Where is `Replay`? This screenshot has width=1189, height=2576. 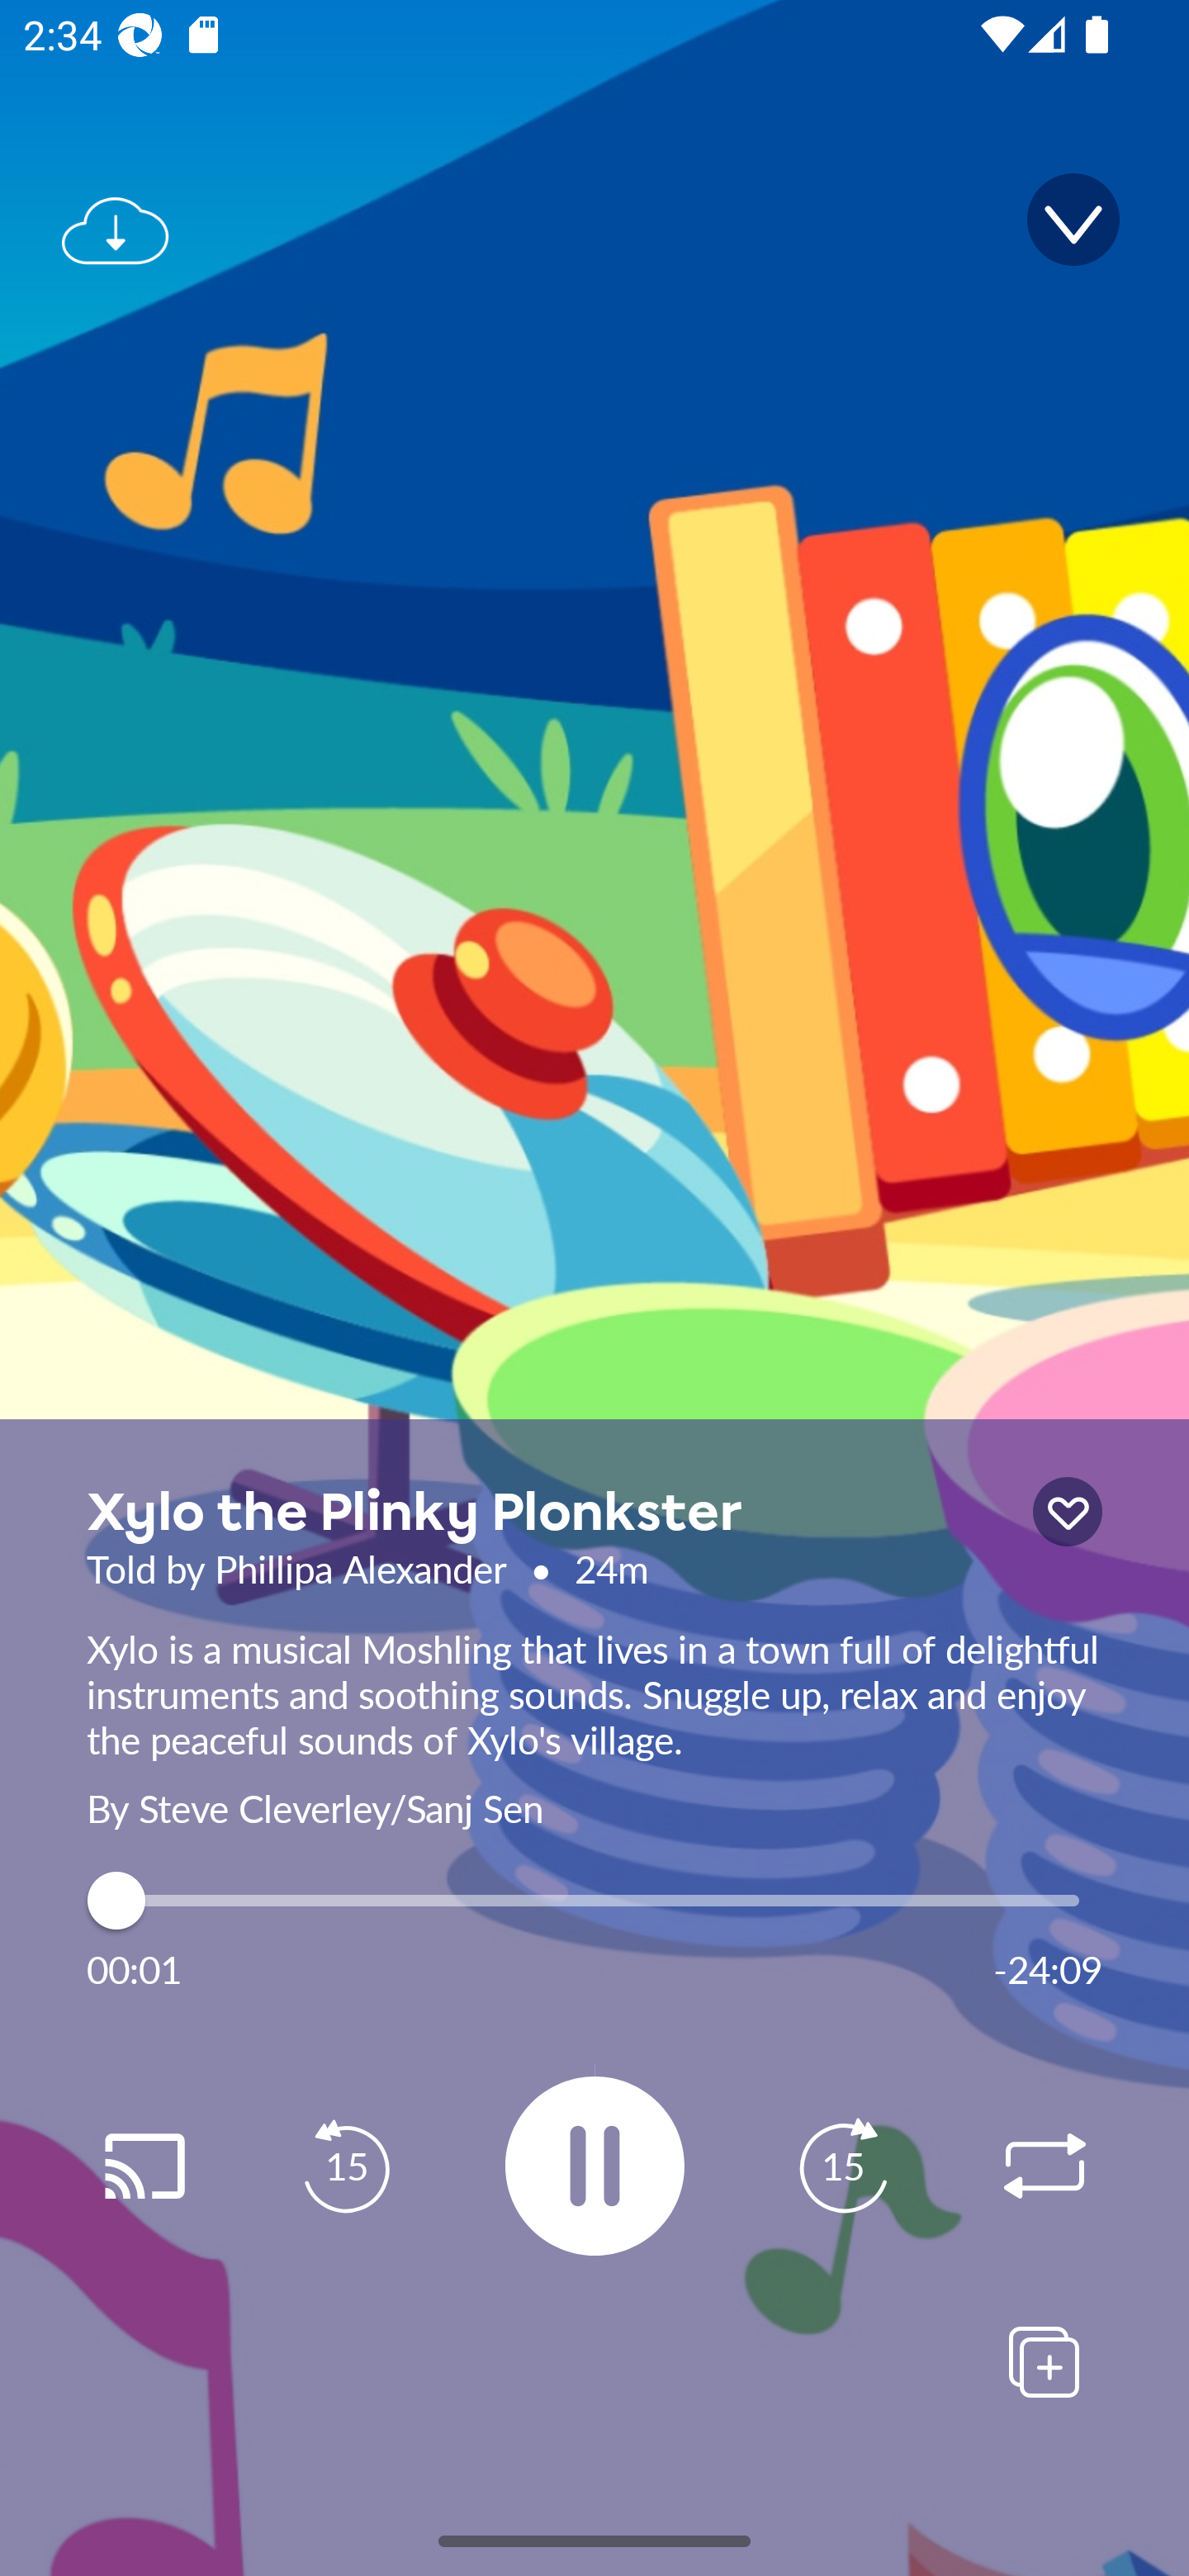 Replay is located at coordinates (144, 2166).